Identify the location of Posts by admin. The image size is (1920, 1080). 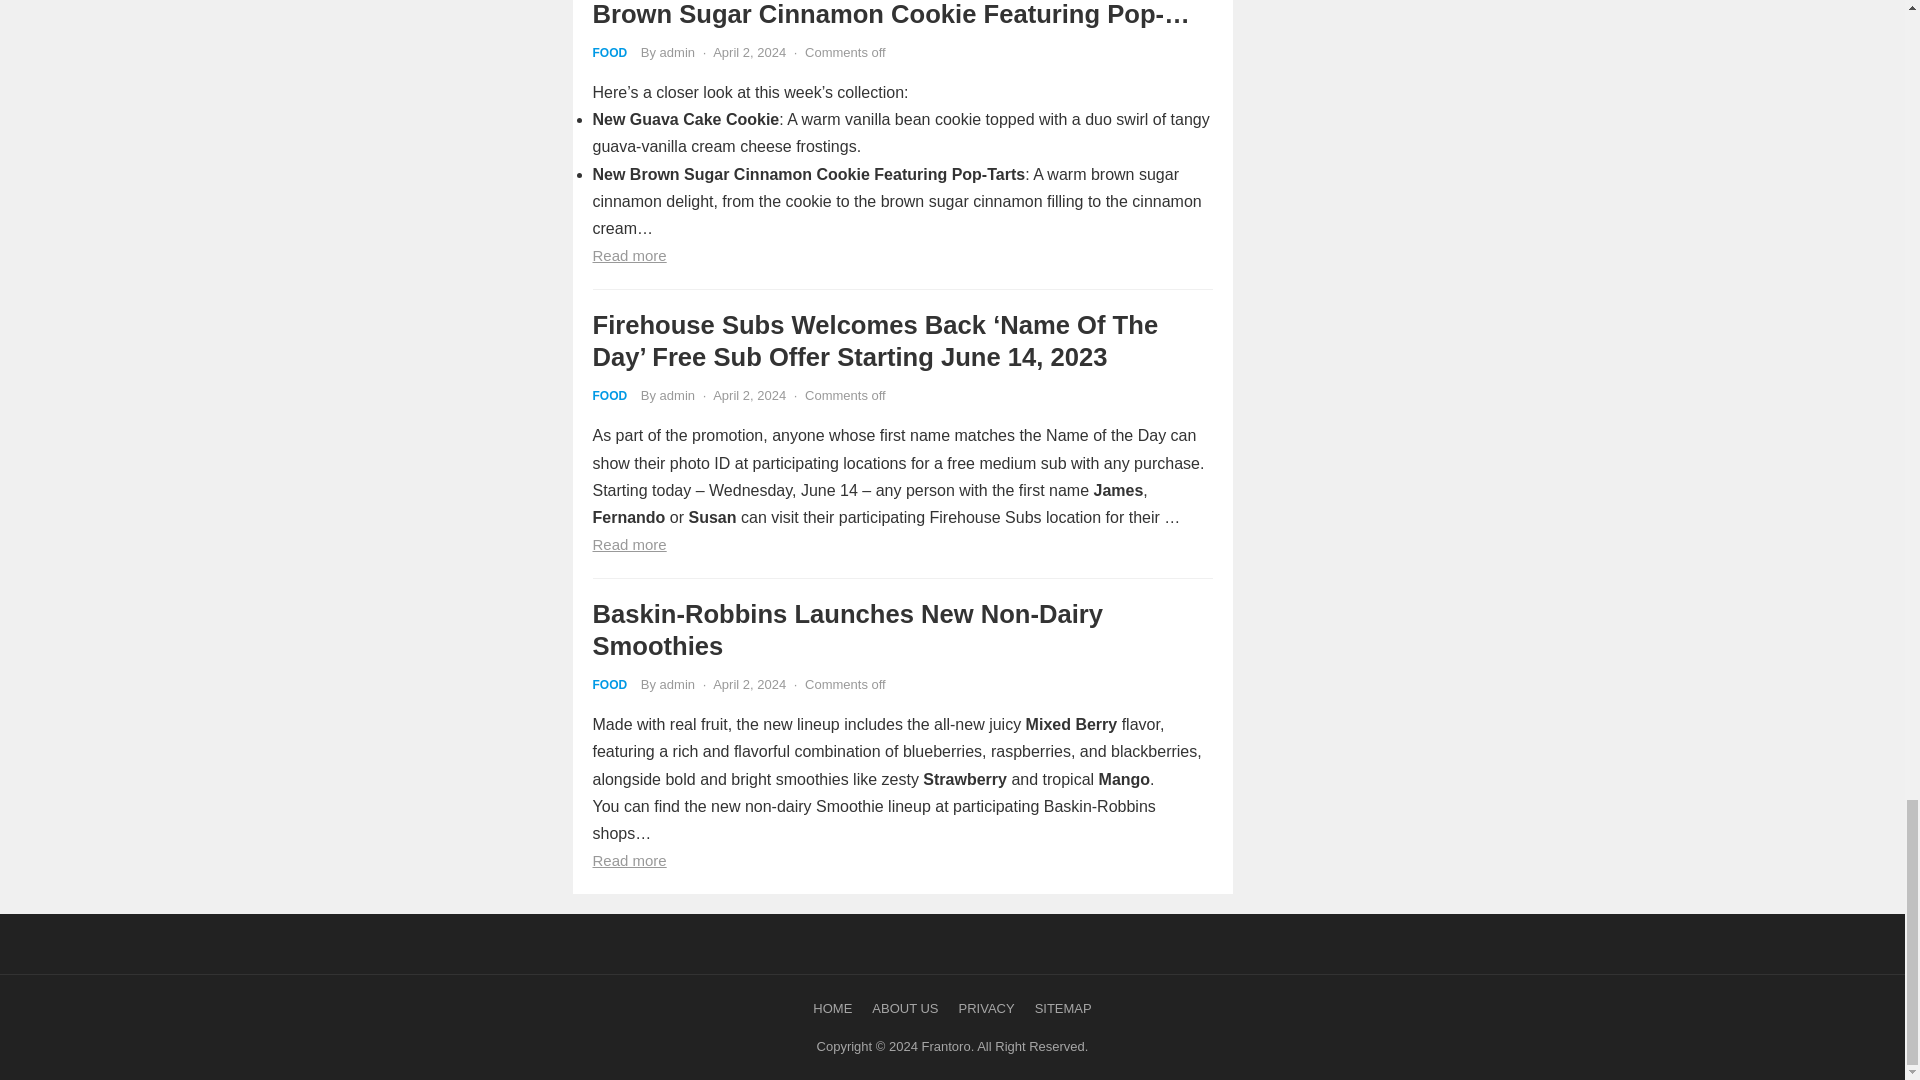
(678, 394).